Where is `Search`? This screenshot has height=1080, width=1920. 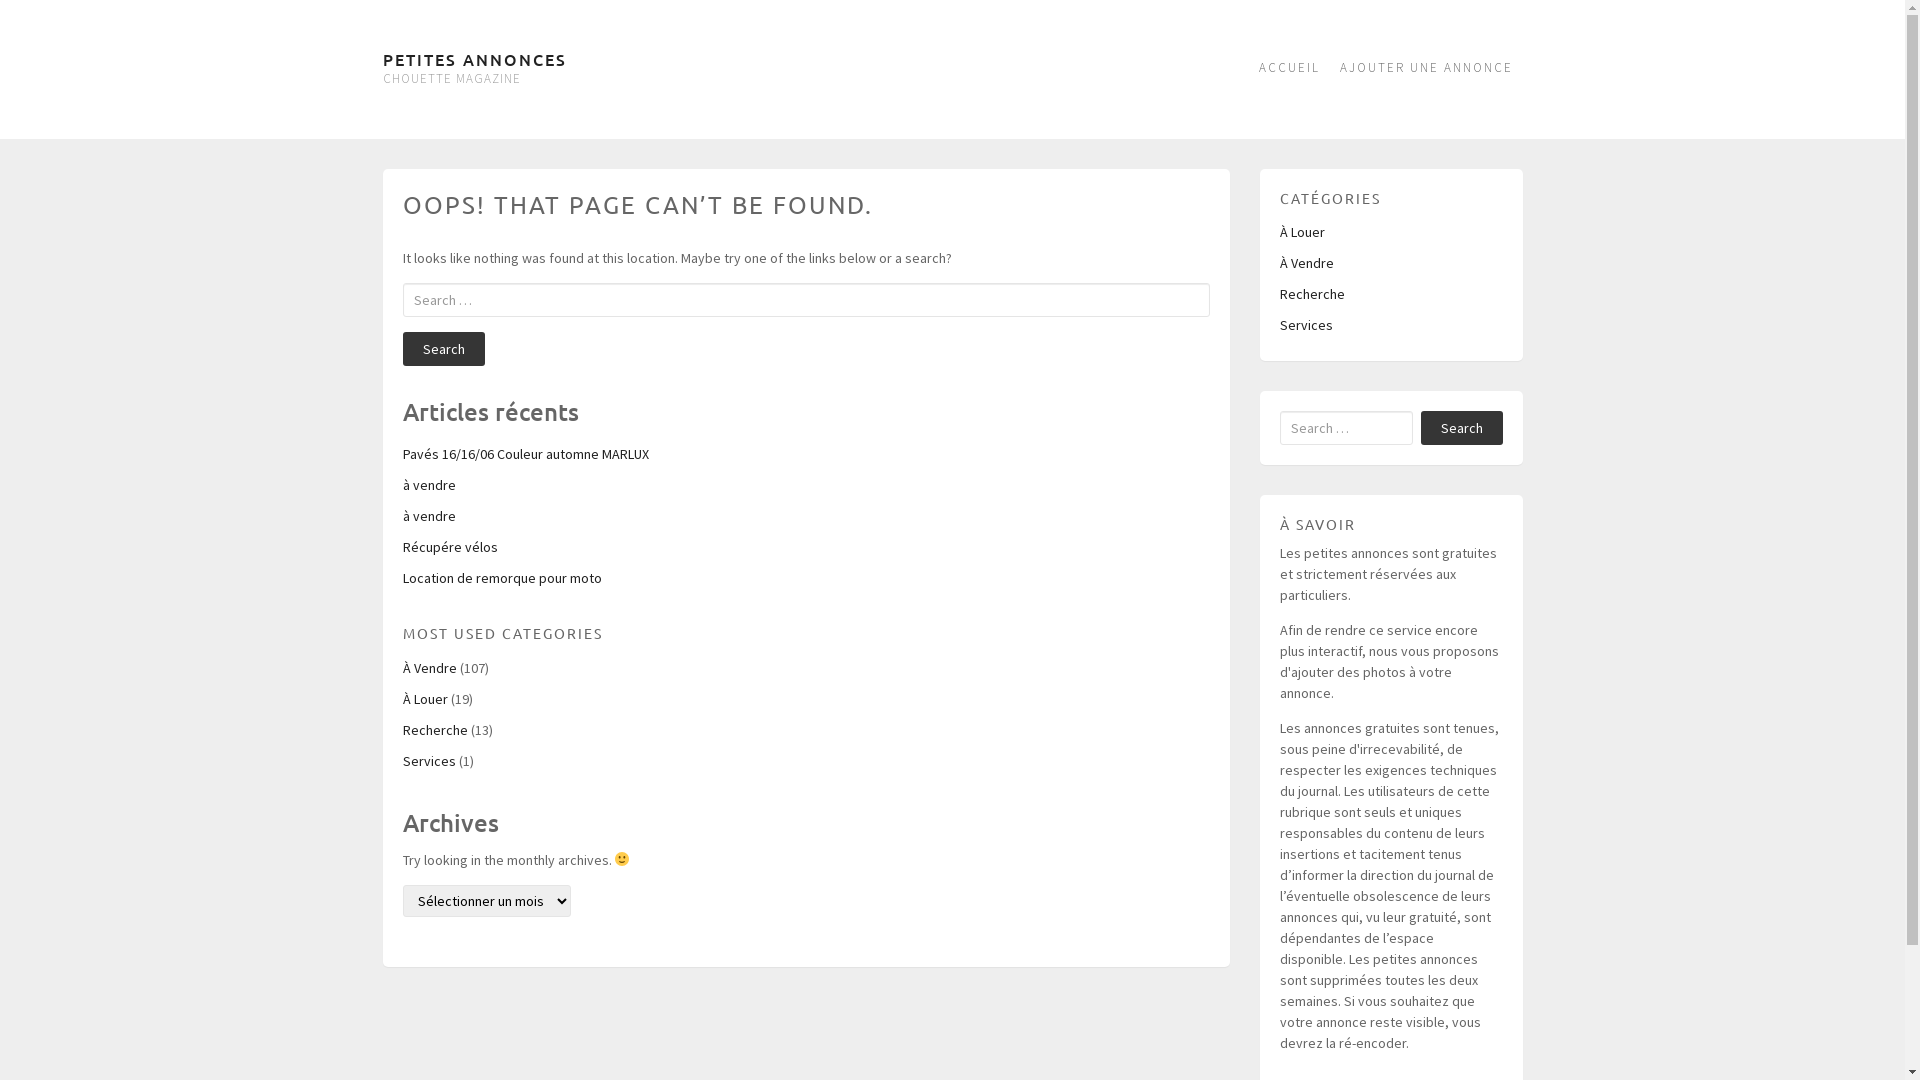 Search is located at coordinates (443, 349).